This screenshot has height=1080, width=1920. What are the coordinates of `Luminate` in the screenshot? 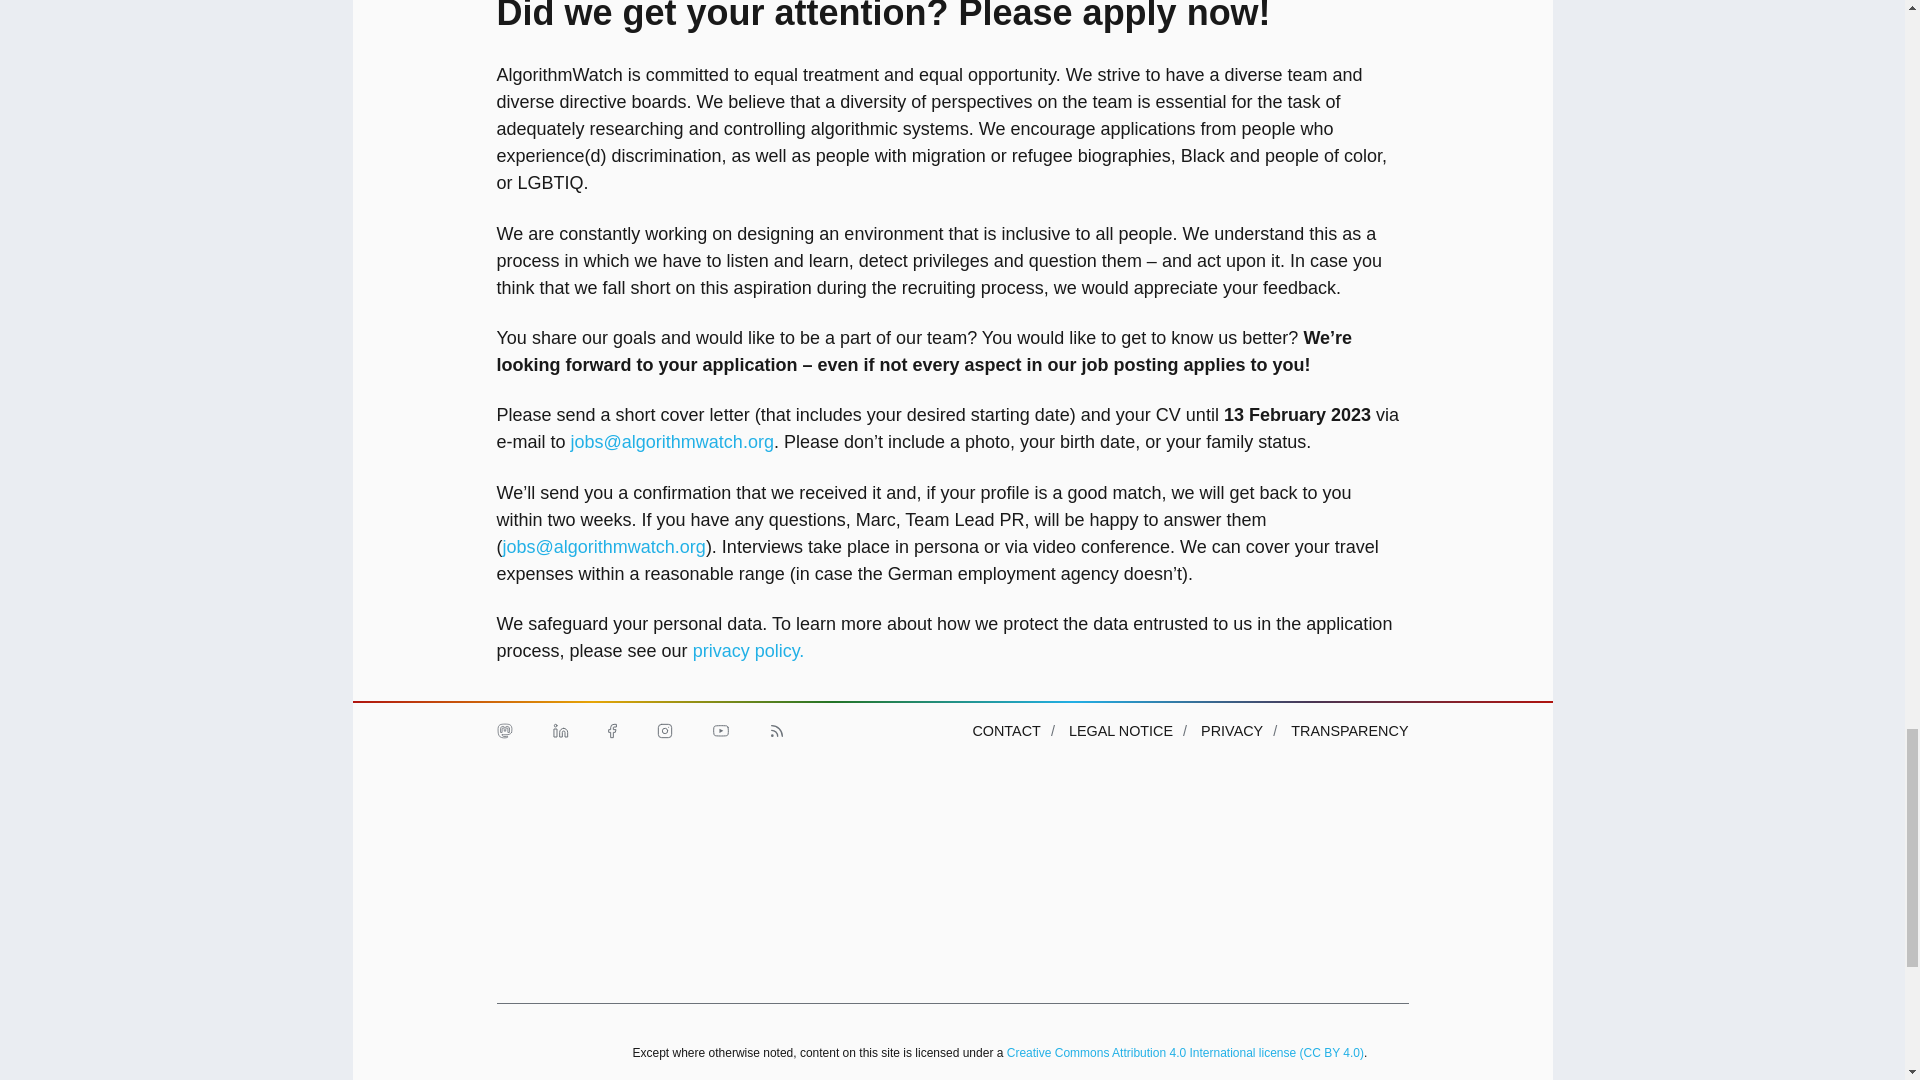 It's located at (1198, 819).